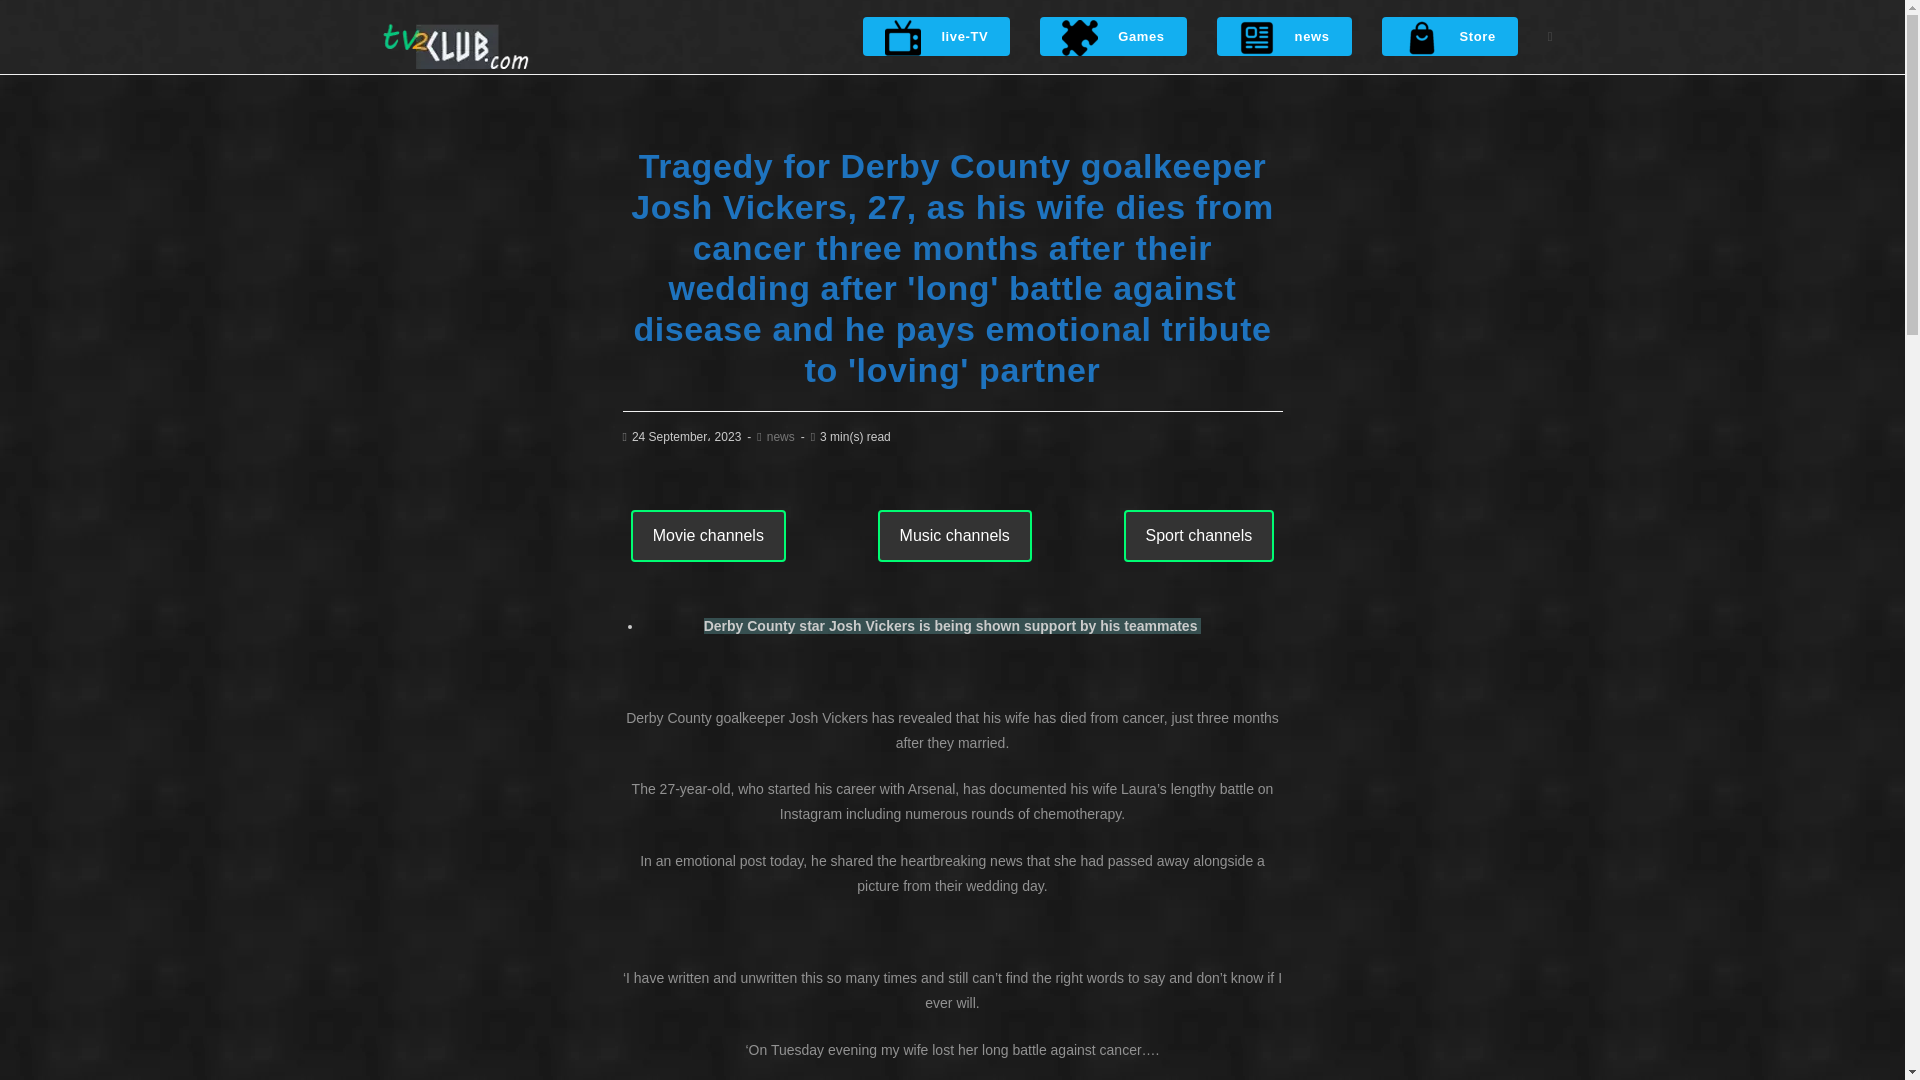  What do you see at coordinates (780, 436) in the screenshot?
I see `news` at bounding box center [780, 436].